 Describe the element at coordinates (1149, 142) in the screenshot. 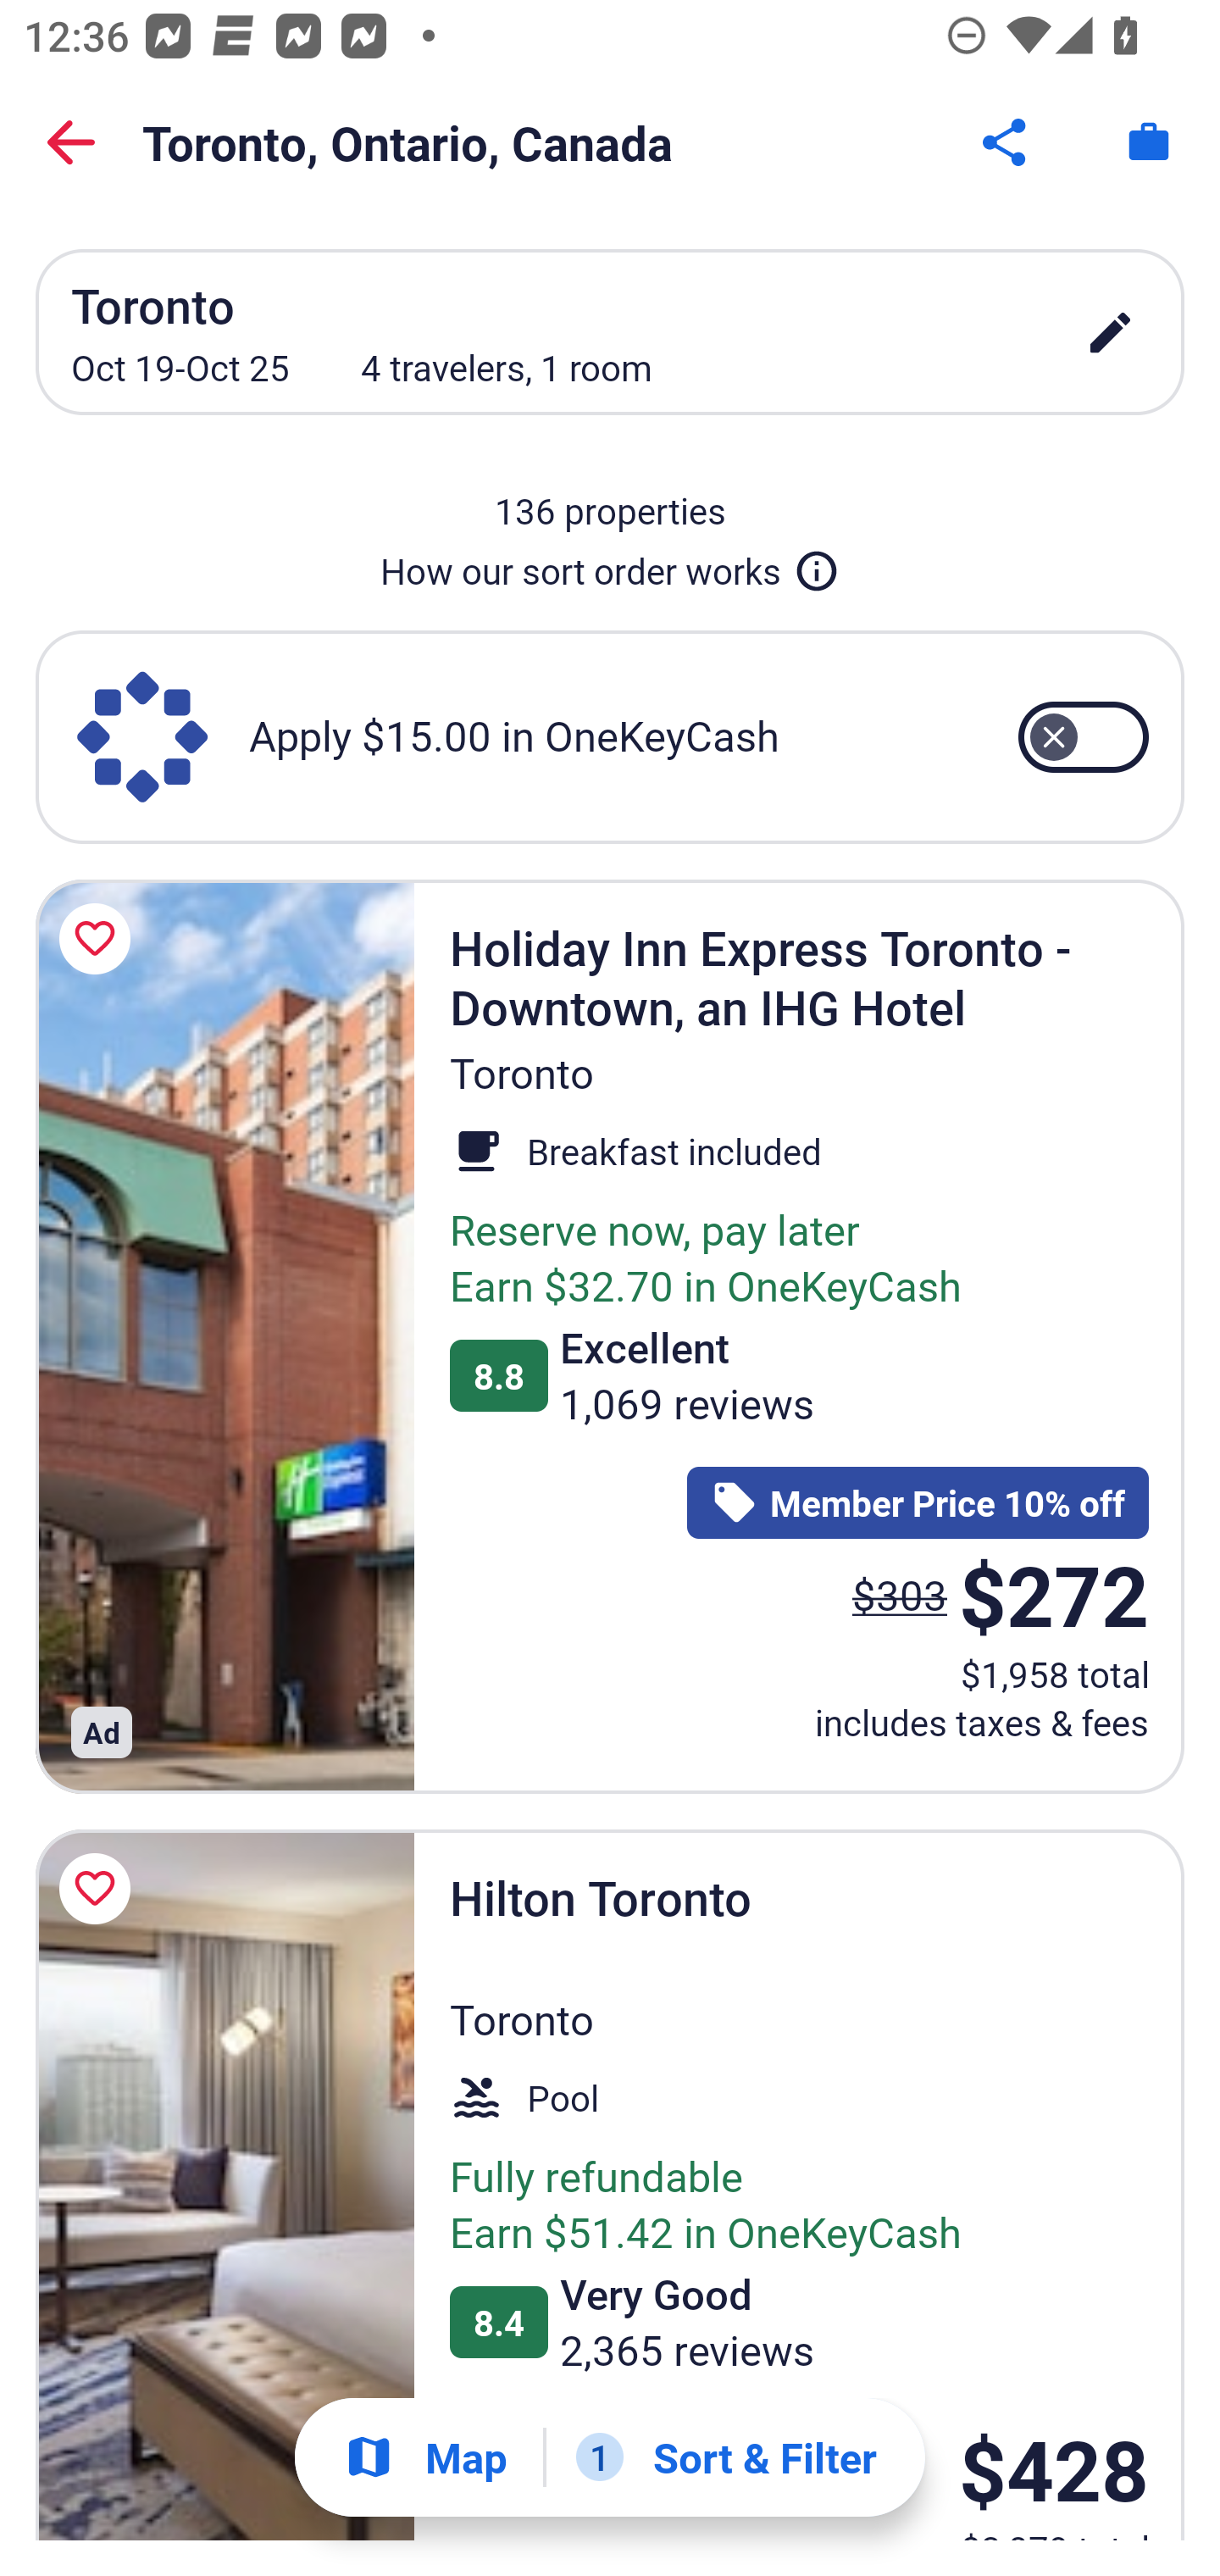

I see `Trips. Button` at that location.